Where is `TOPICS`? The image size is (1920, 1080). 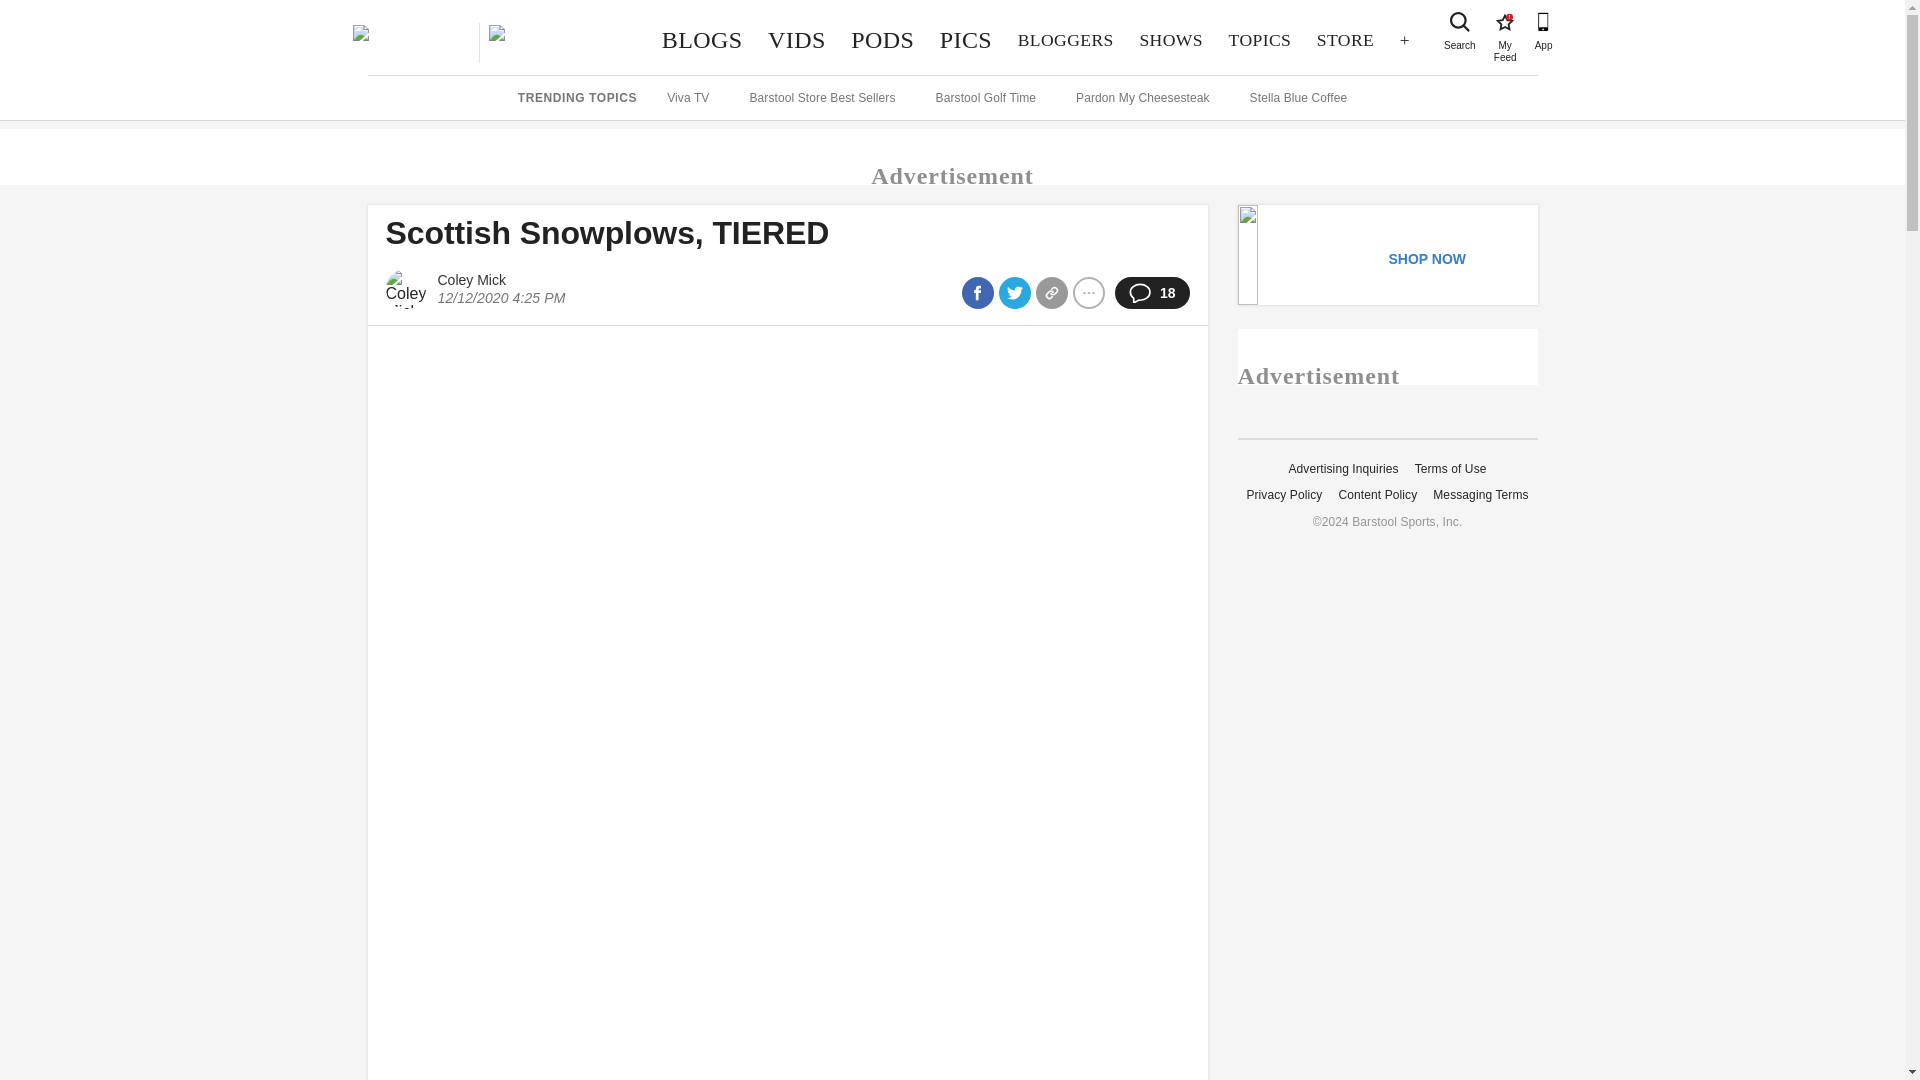
TOPICS is located at coordinates (1344, 40).